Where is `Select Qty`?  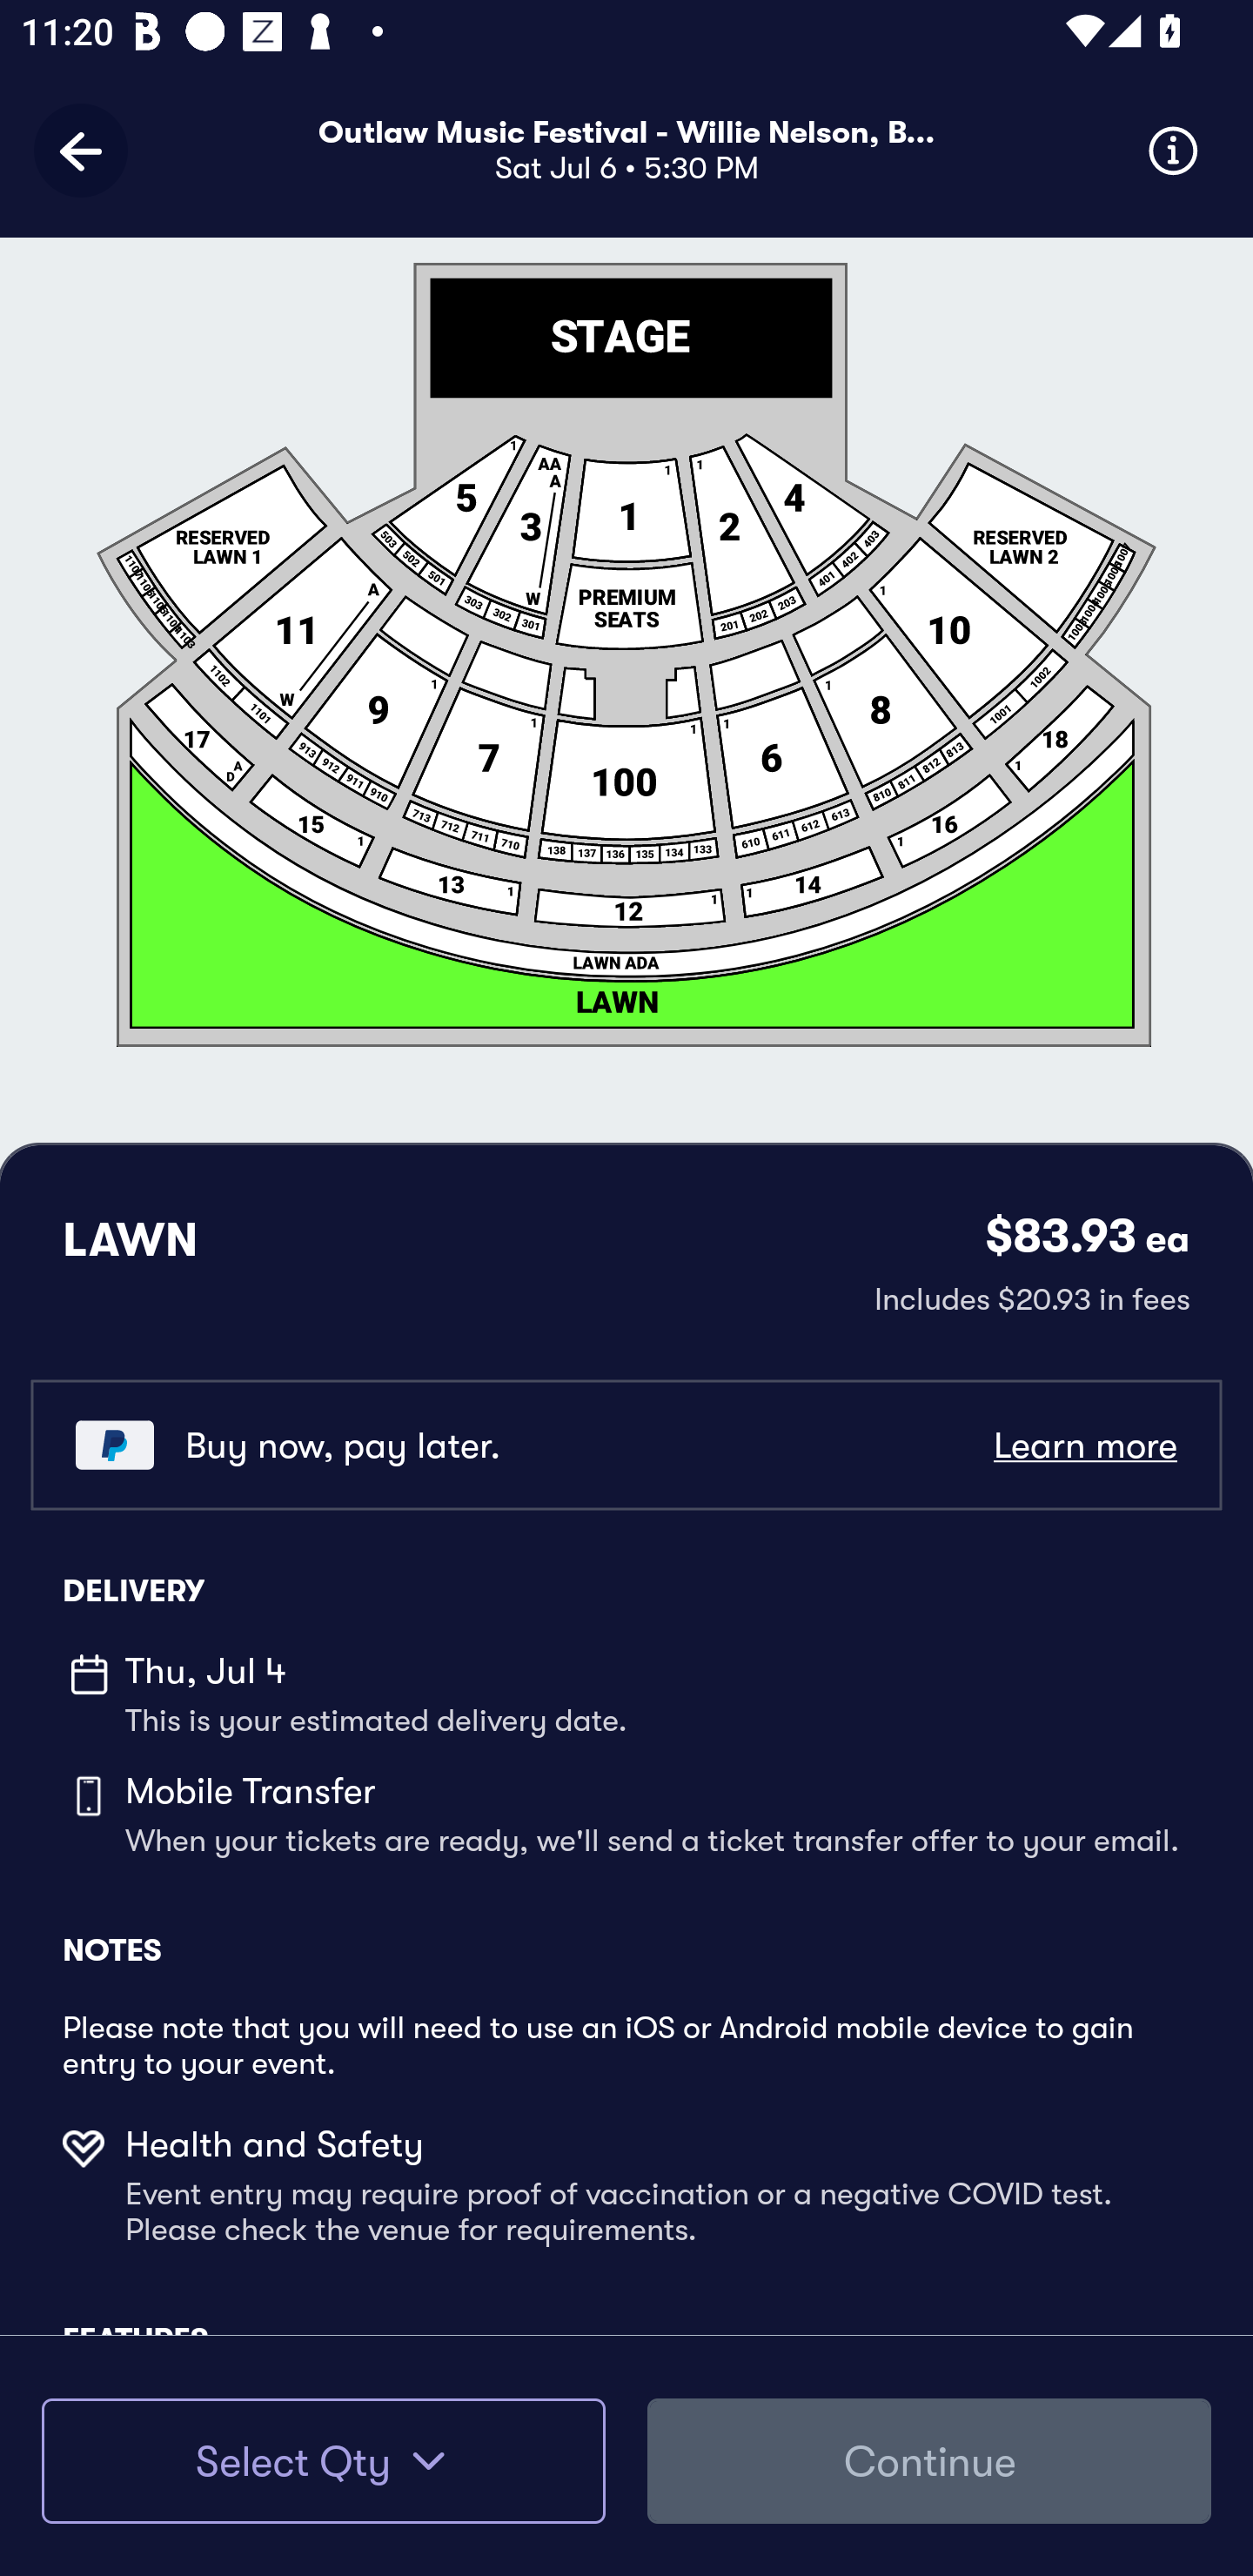
Select Qty is located at coordinates (323, 2461).